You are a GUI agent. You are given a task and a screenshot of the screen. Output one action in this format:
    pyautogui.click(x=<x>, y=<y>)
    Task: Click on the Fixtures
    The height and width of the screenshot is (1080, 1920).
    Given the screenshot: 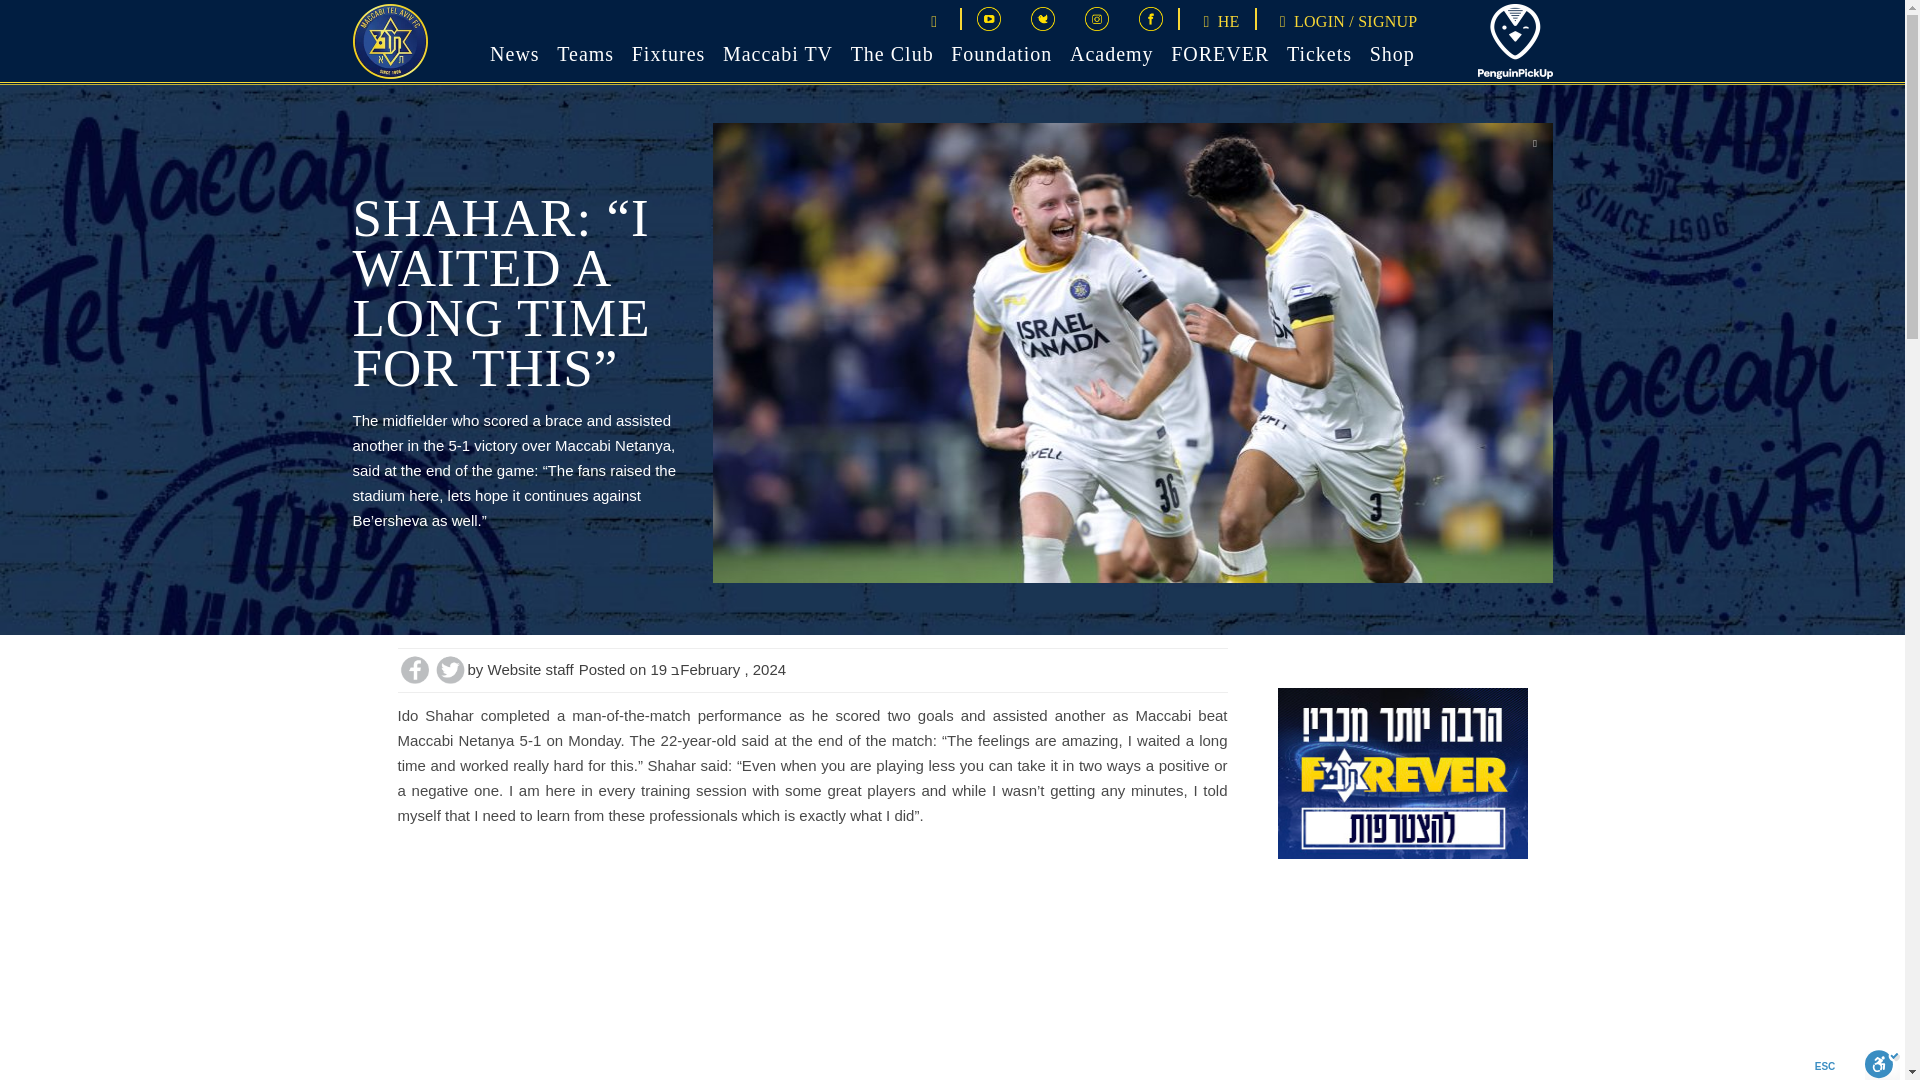 What is the action you would take?
    pyautogui.click(x=668, y=52)
    